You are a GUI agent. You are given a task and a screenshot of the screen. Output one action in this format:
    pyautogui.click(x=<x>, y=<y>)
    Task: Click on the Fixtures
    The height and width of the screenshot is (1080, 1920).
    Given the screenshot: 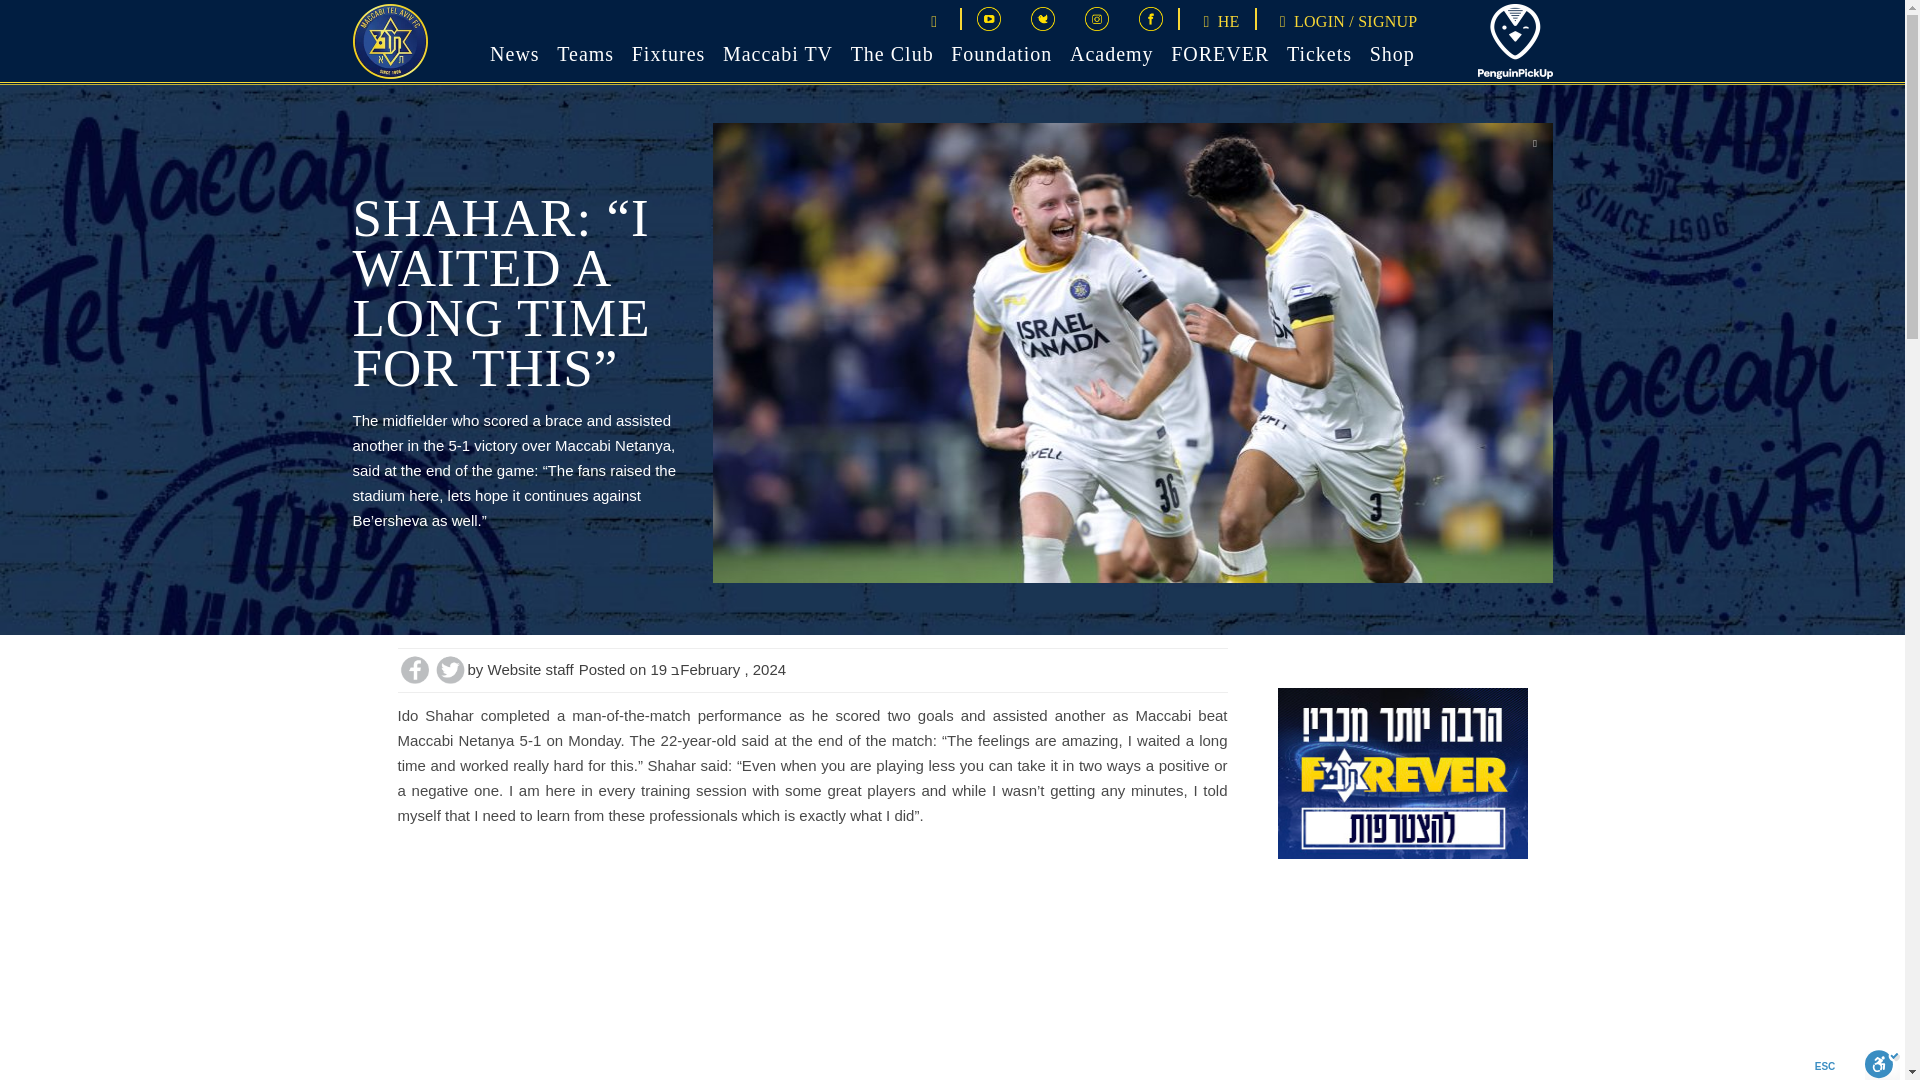 What is the action you would take?
    pyautogui.click(x=668, y=52)
    